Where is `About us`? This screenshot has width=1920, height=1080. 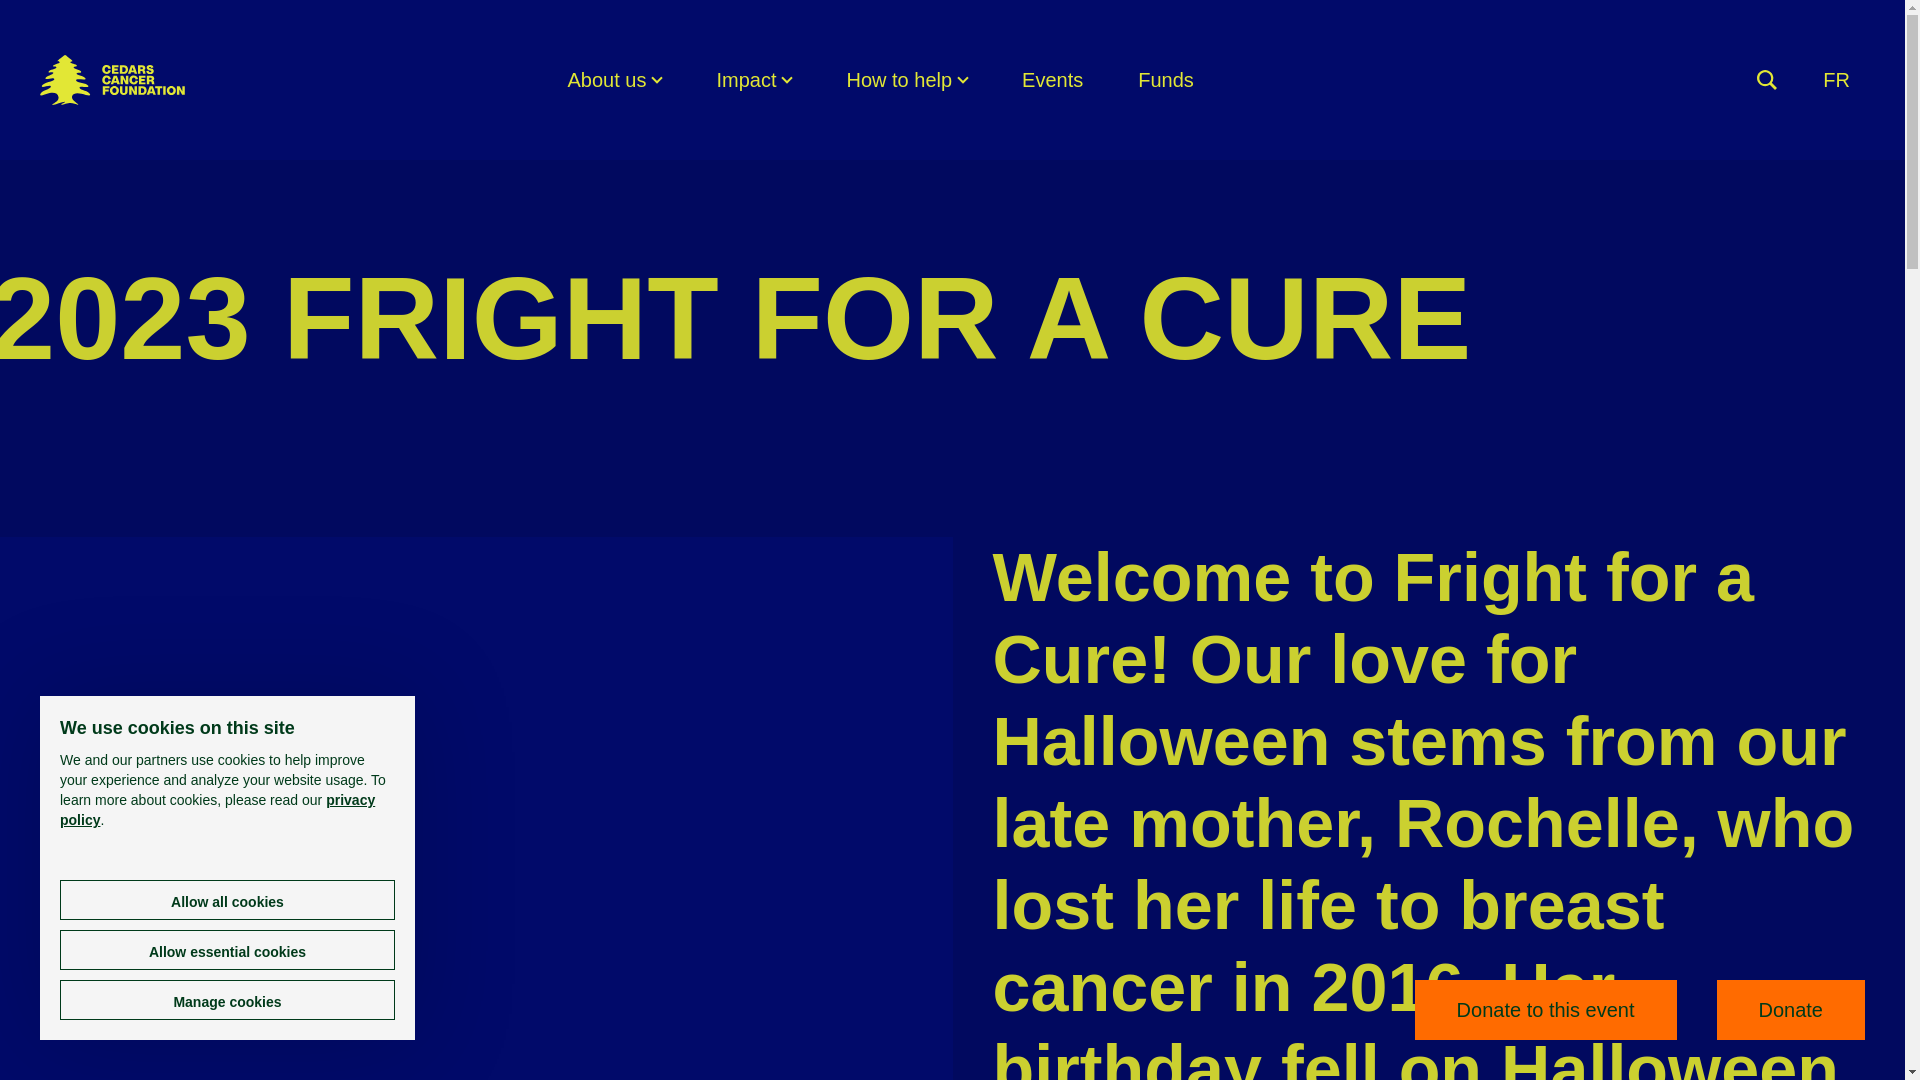 About us is located at coordinates (613, 79).